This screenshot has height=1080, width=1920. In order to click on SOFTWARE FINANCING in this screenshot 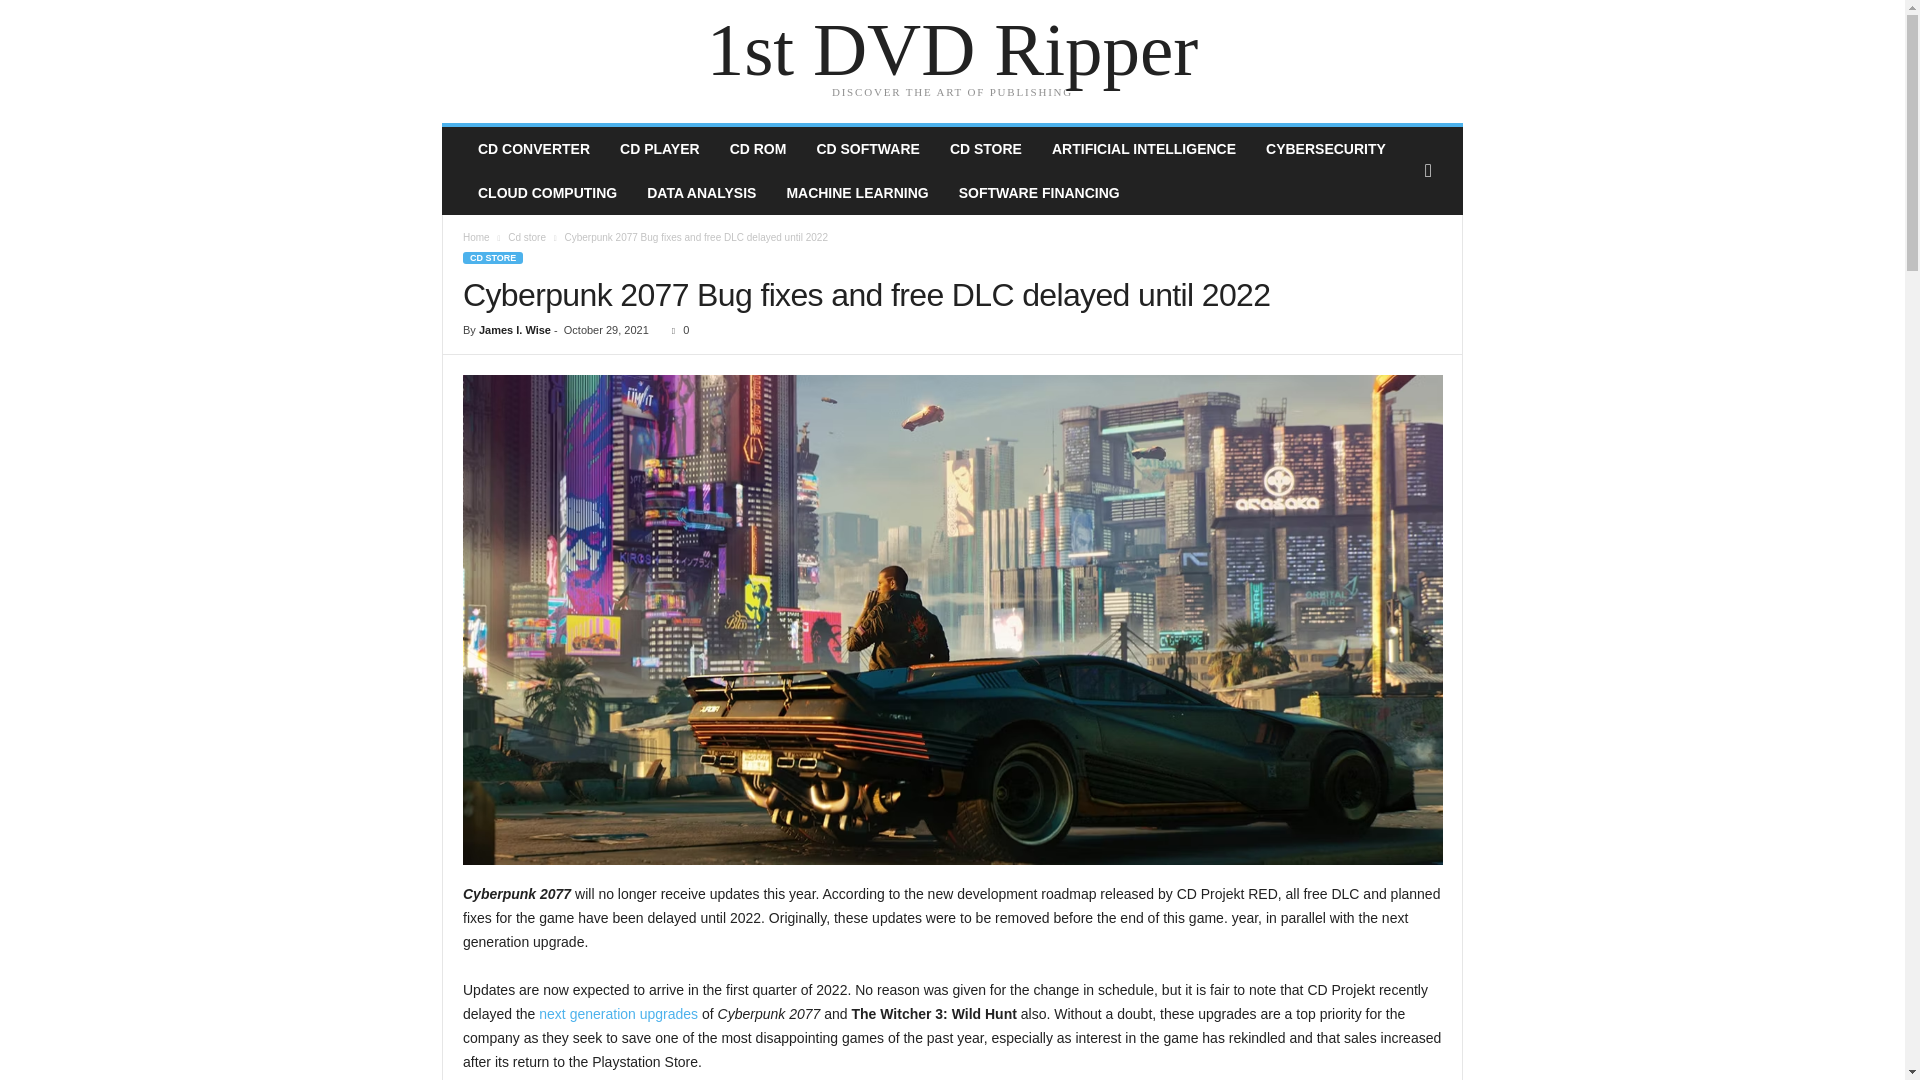, I will do `click(1040, 193)`.